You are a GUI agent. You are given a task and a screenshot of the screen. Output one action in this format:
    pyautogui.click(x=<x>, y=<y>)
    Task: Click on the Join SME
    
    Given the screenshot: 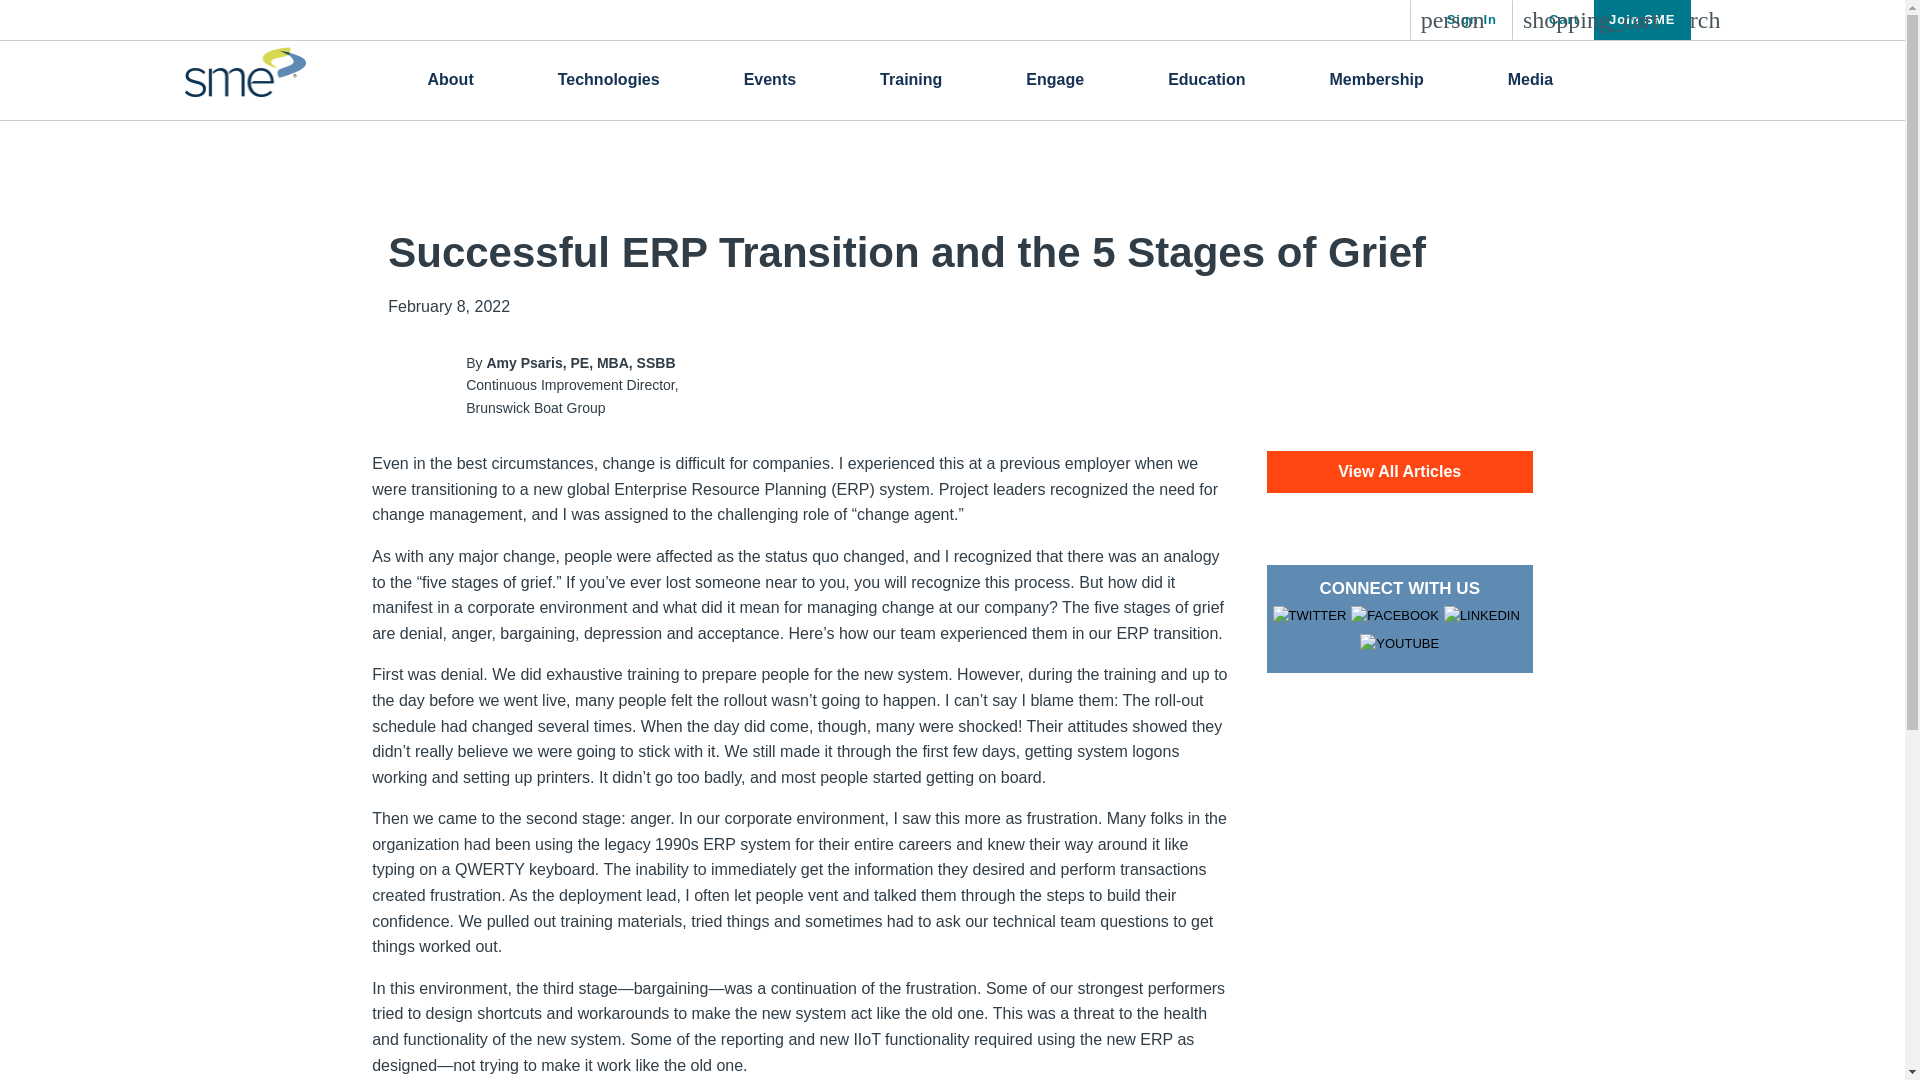 What is the action you would take?
    pyautogui.click(x=1460, y=20)
    